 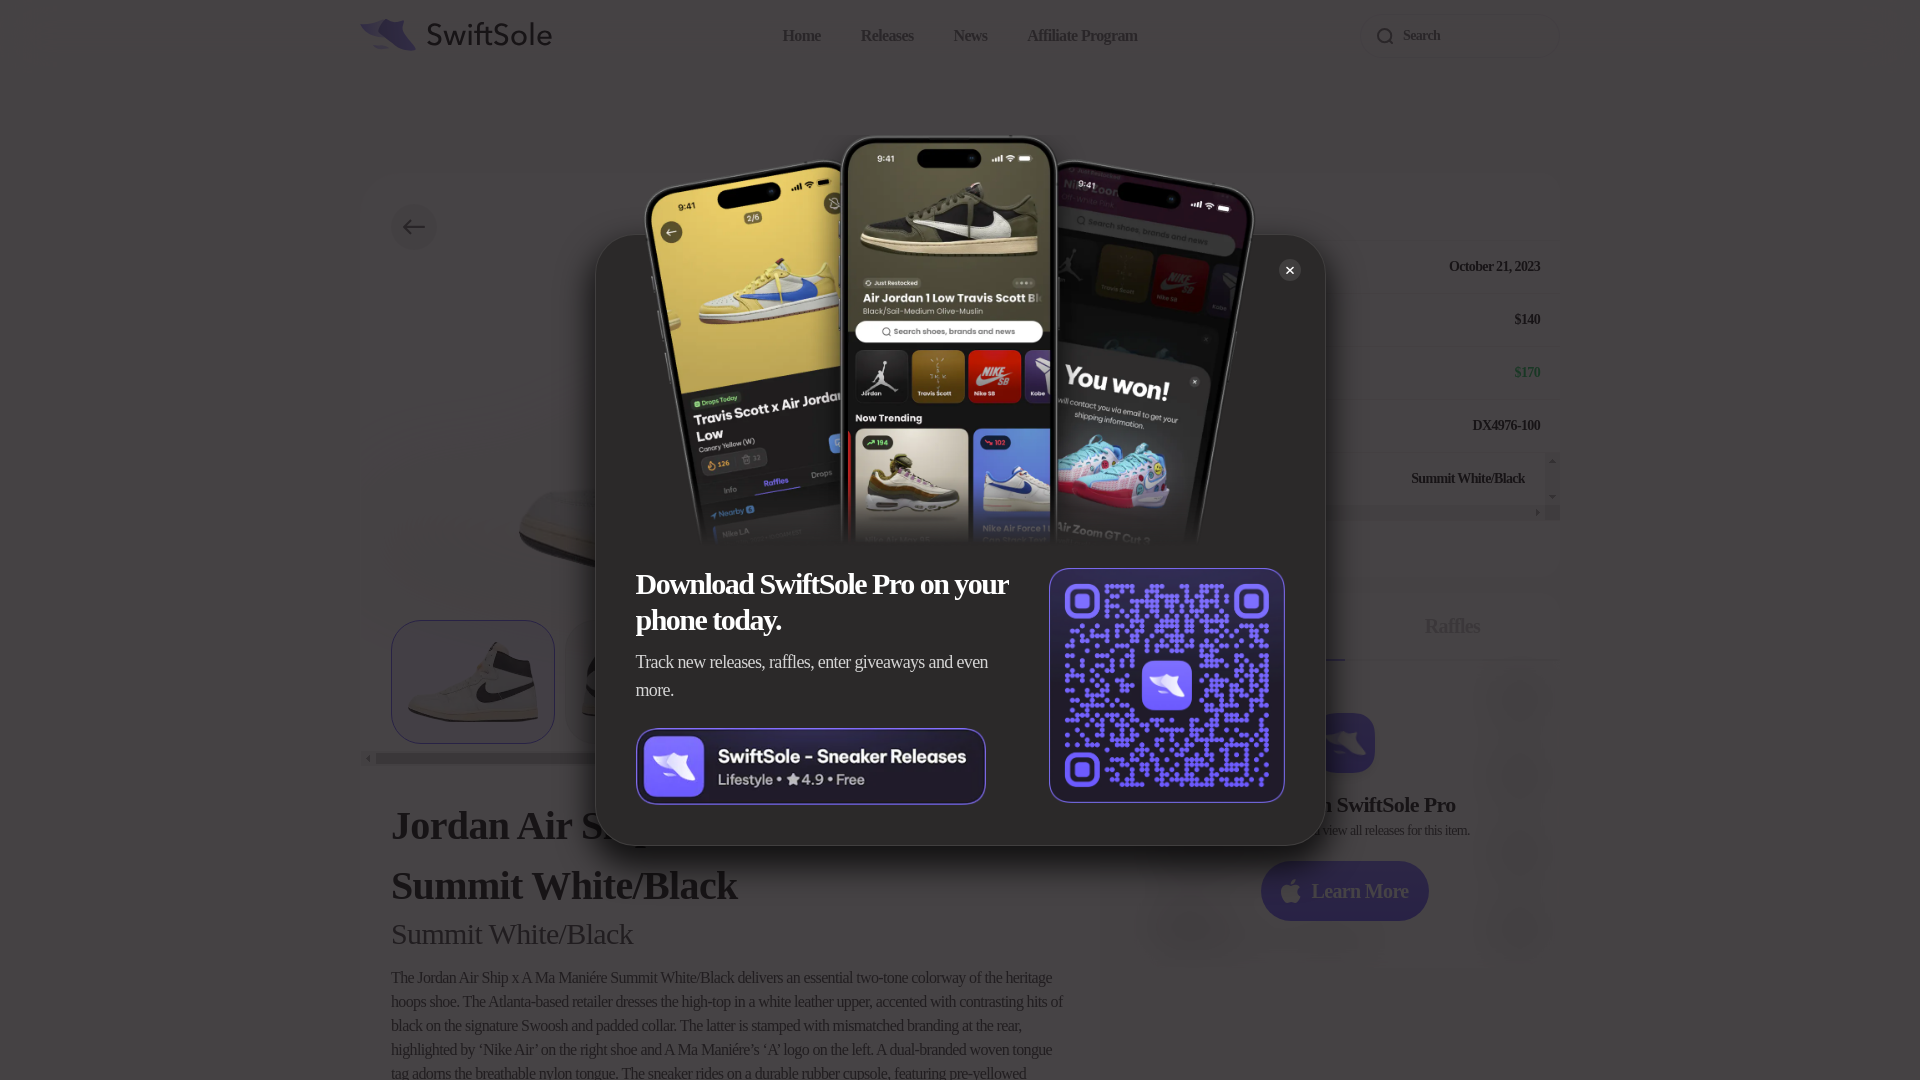 What do you see at coordinates (969, 36) in the screenshot?
I see `News` at bounding box center [969, 36].